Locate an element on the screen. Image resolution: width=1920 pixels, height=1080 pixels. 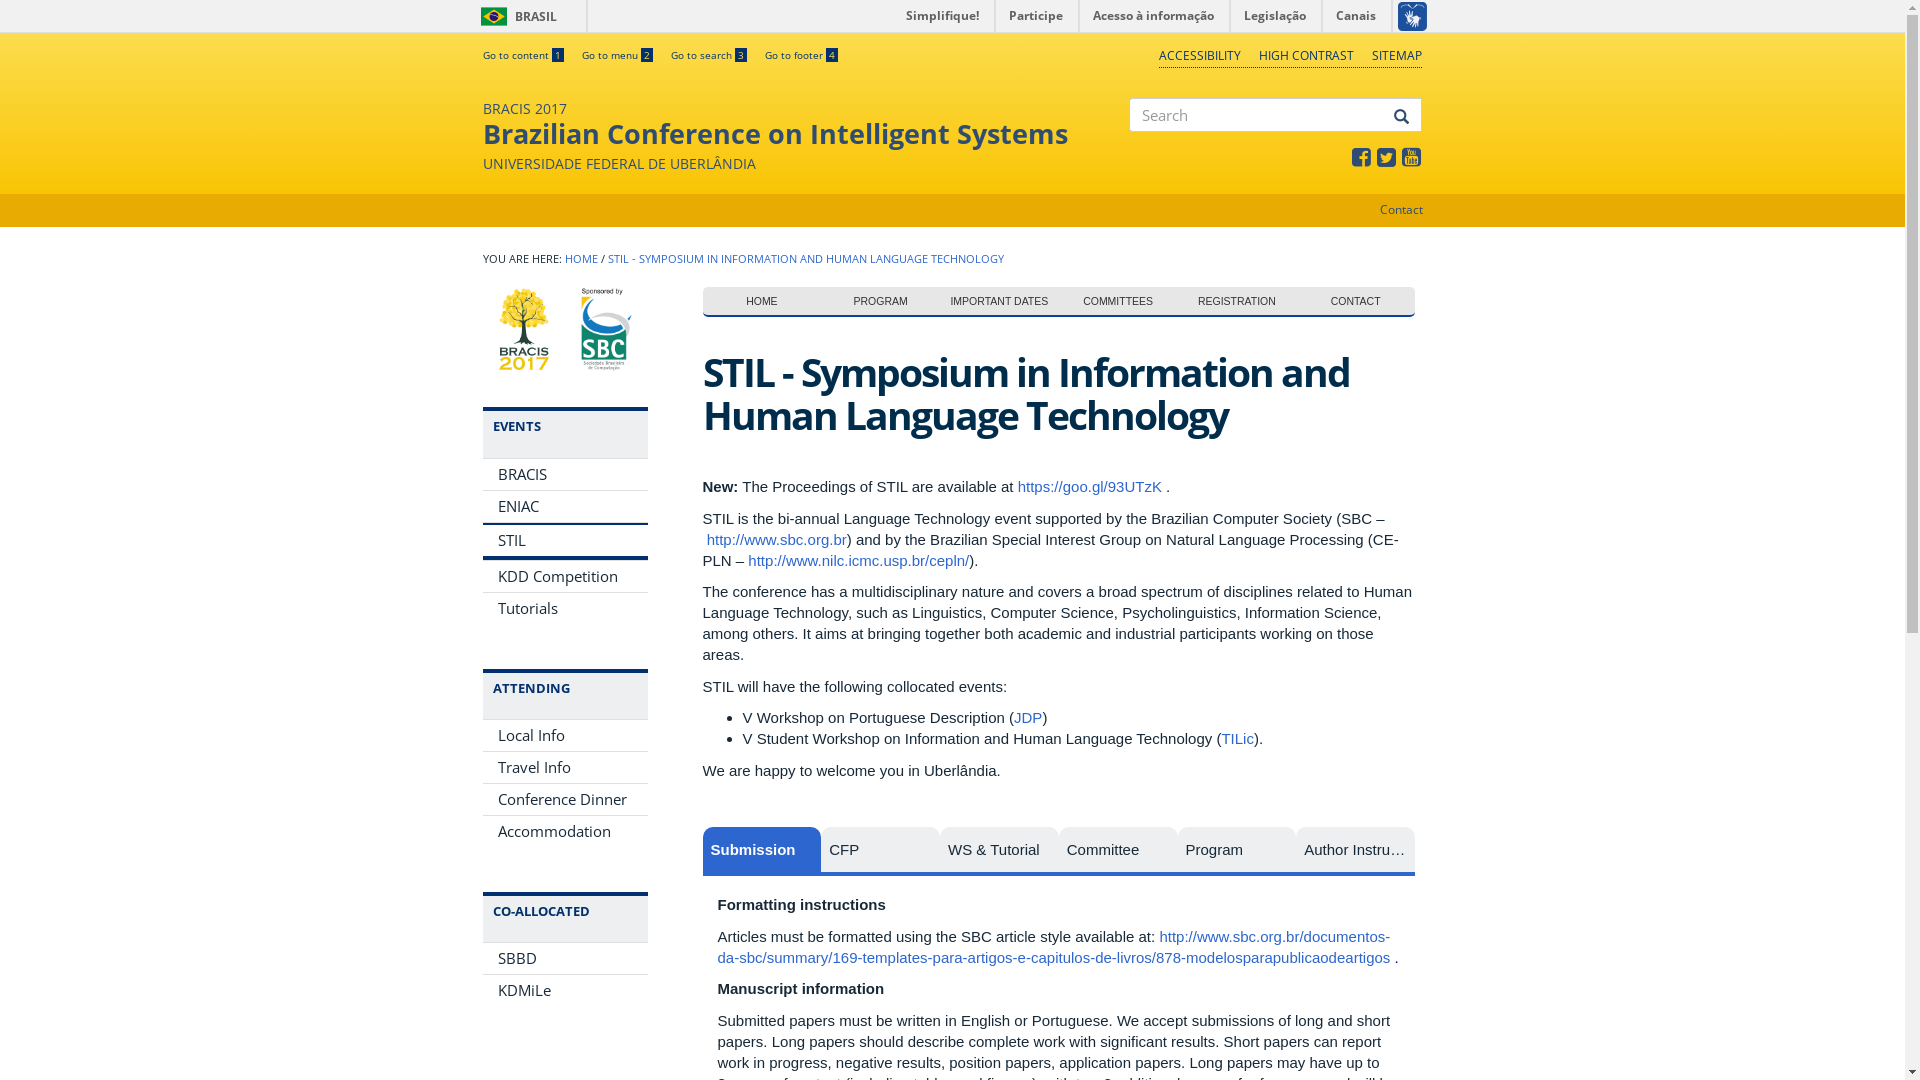
Local Info is located at coordinates (564, 736).